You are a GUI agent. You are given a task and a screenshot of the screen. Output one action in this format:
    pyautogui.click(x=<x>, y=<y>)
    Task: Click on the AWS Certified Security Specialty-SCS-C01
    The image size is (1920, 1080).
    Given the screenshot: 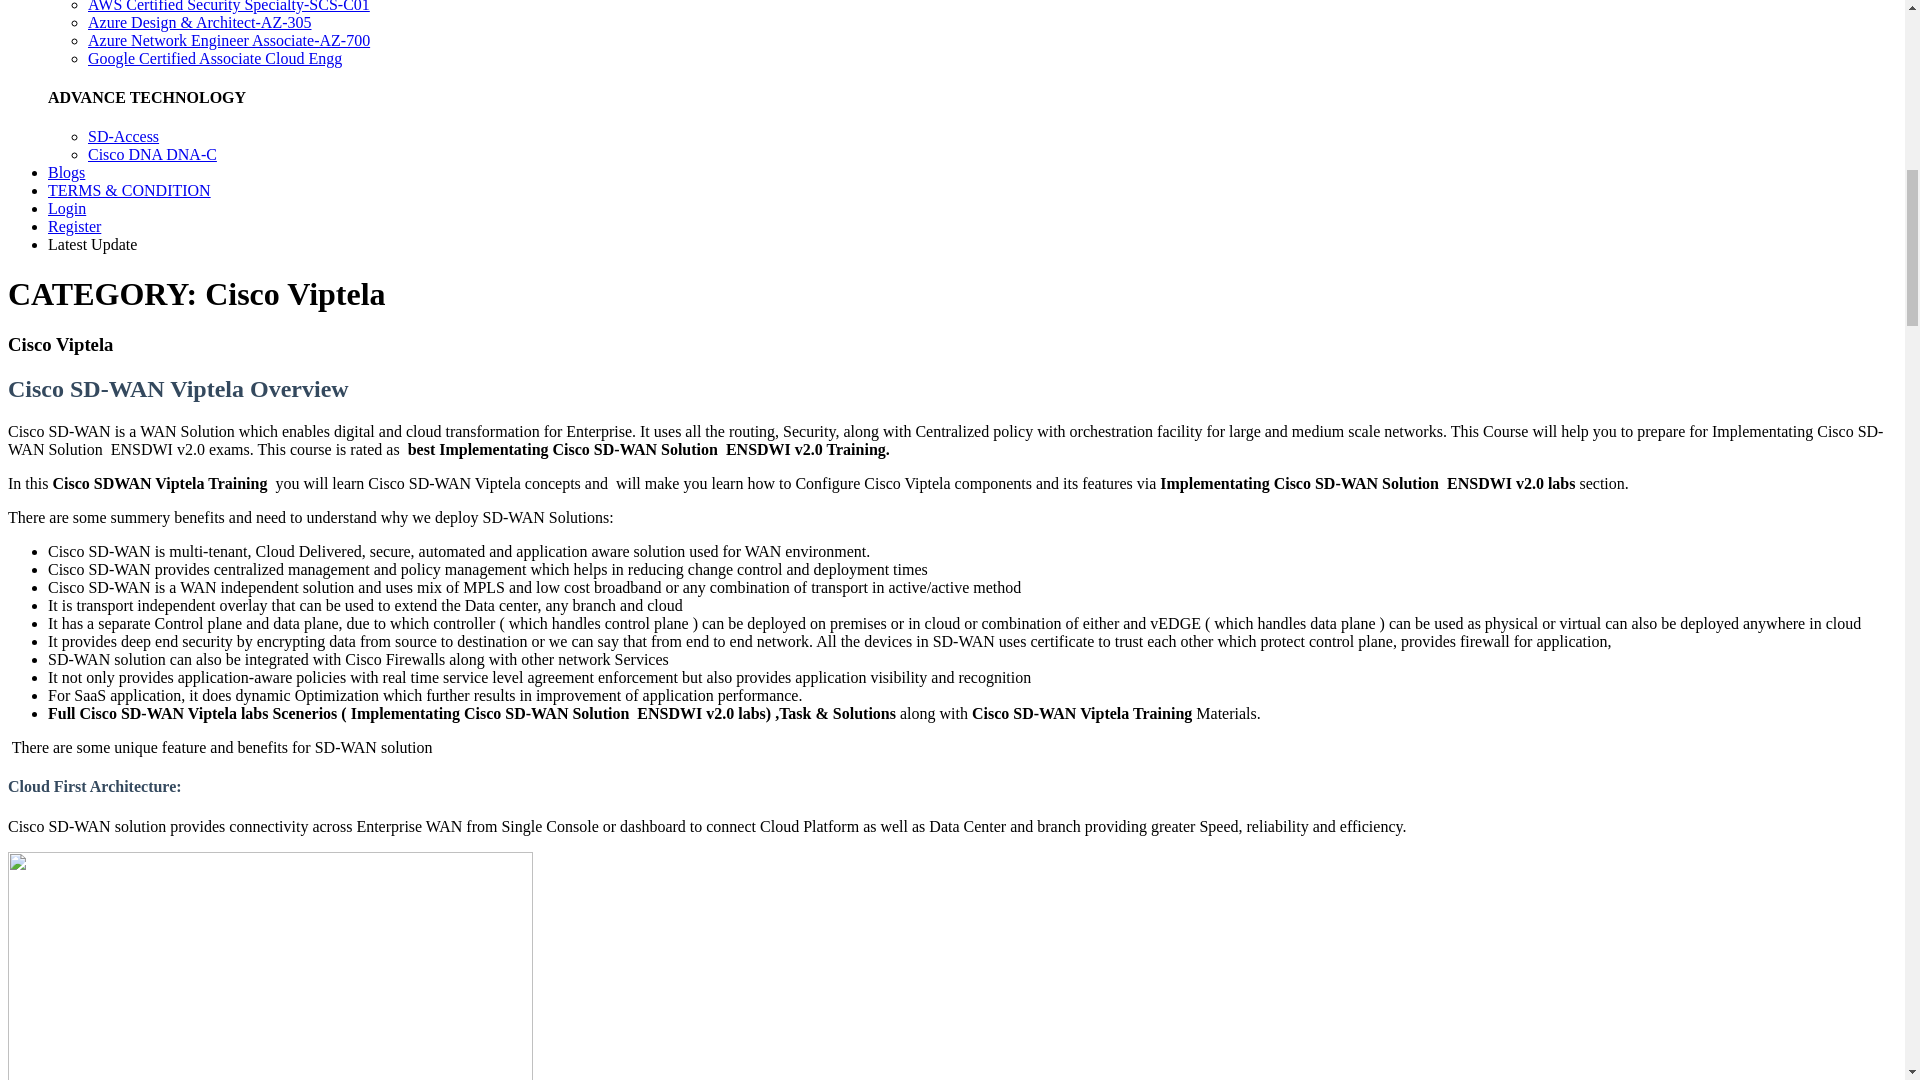 What is the action you would take?
    pyautogui.click(x=229, y=6)
    